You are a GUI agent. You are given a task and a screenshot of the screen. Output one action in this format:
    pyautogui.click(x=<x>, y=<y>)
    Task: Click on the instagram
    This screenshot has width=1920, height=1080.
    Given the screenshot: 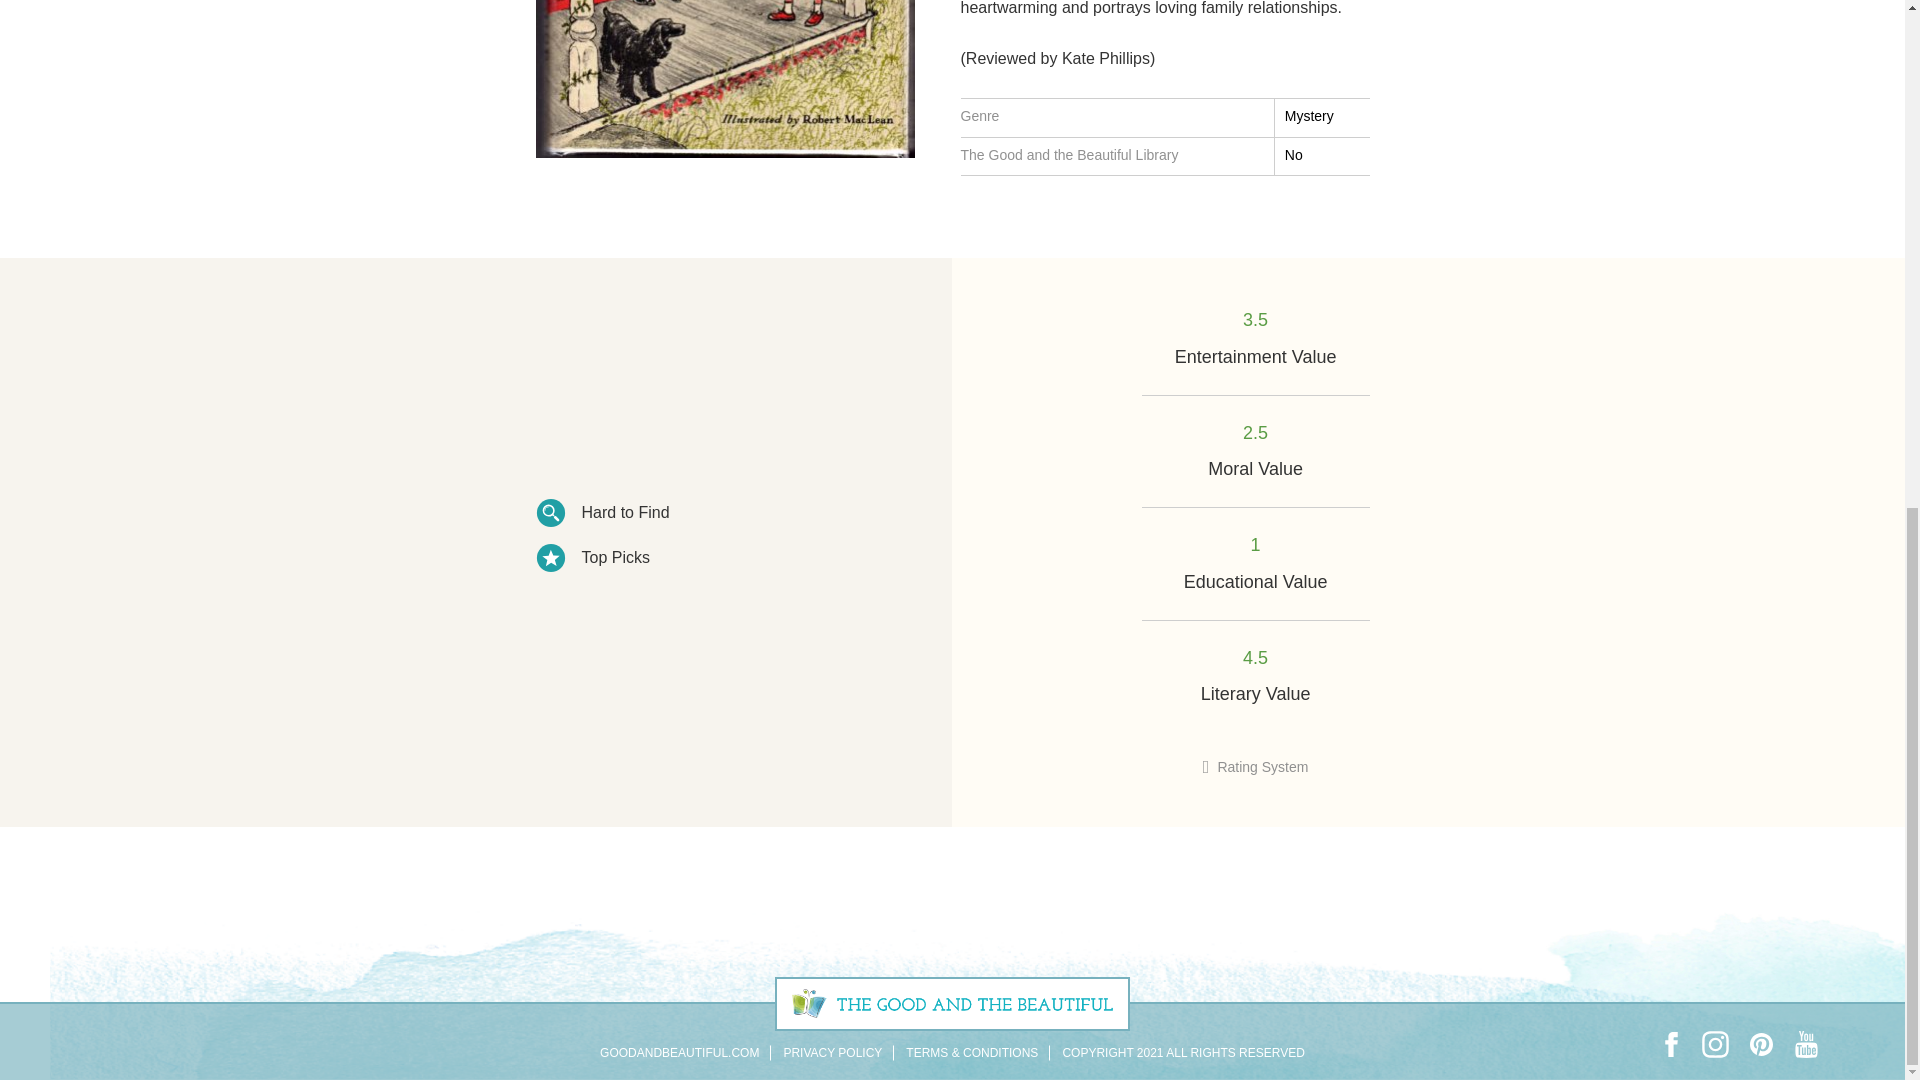 What is the action you would take?
    pyautogui.click(x=1715, y=1044)
    